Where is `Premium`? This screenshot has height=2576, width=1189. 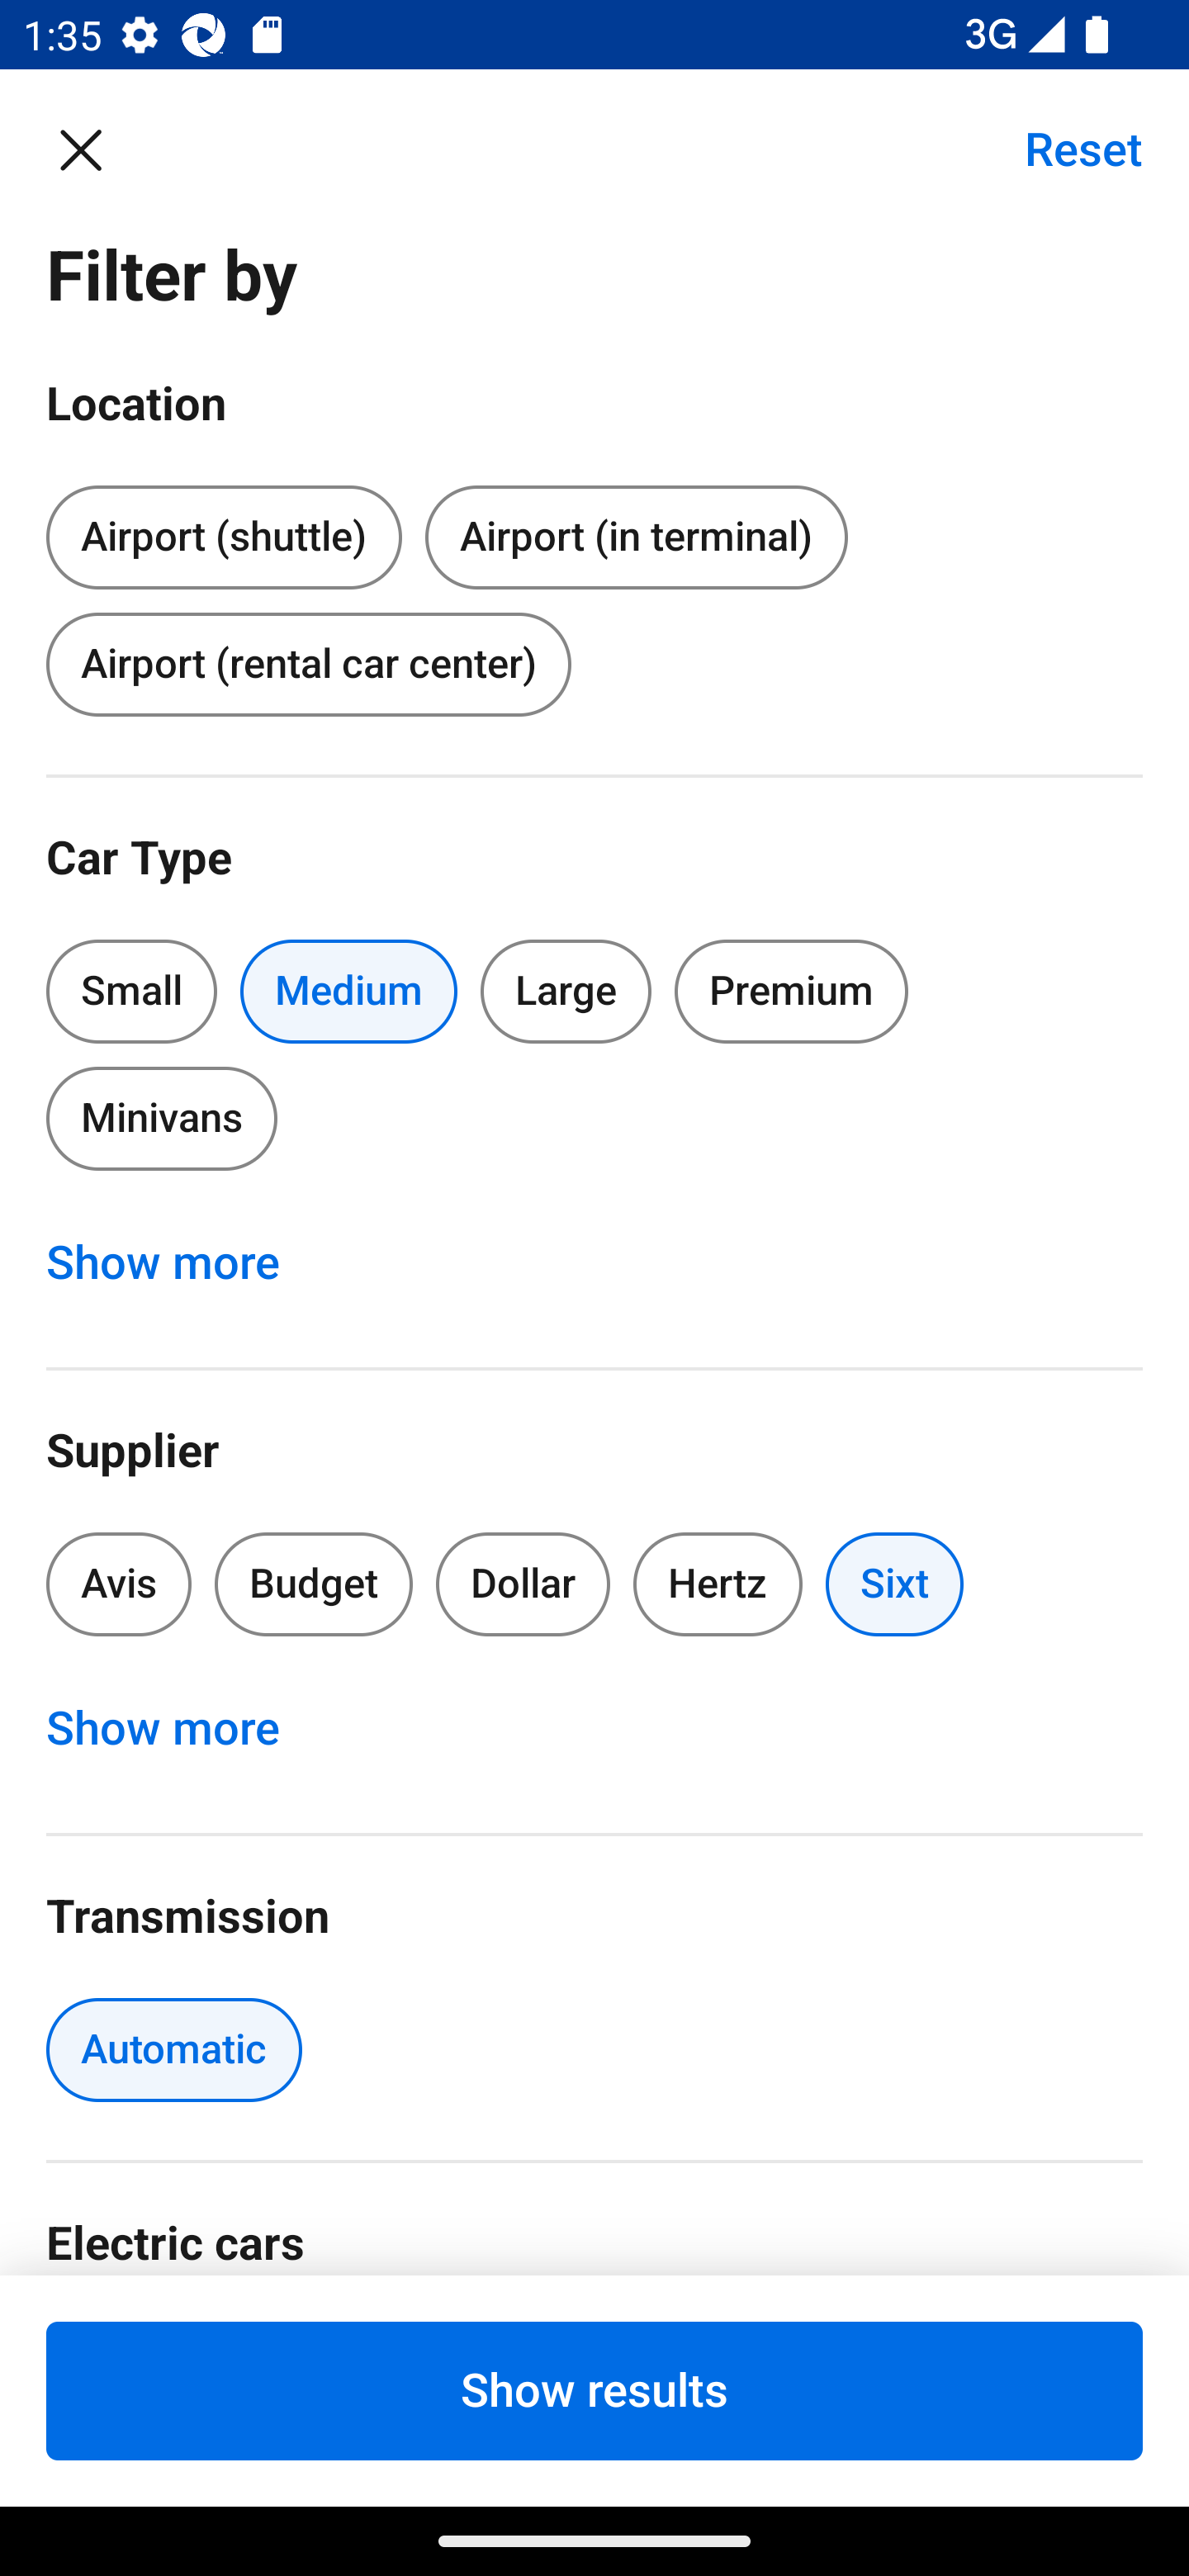
Premium is located at coordinates (791, 991).